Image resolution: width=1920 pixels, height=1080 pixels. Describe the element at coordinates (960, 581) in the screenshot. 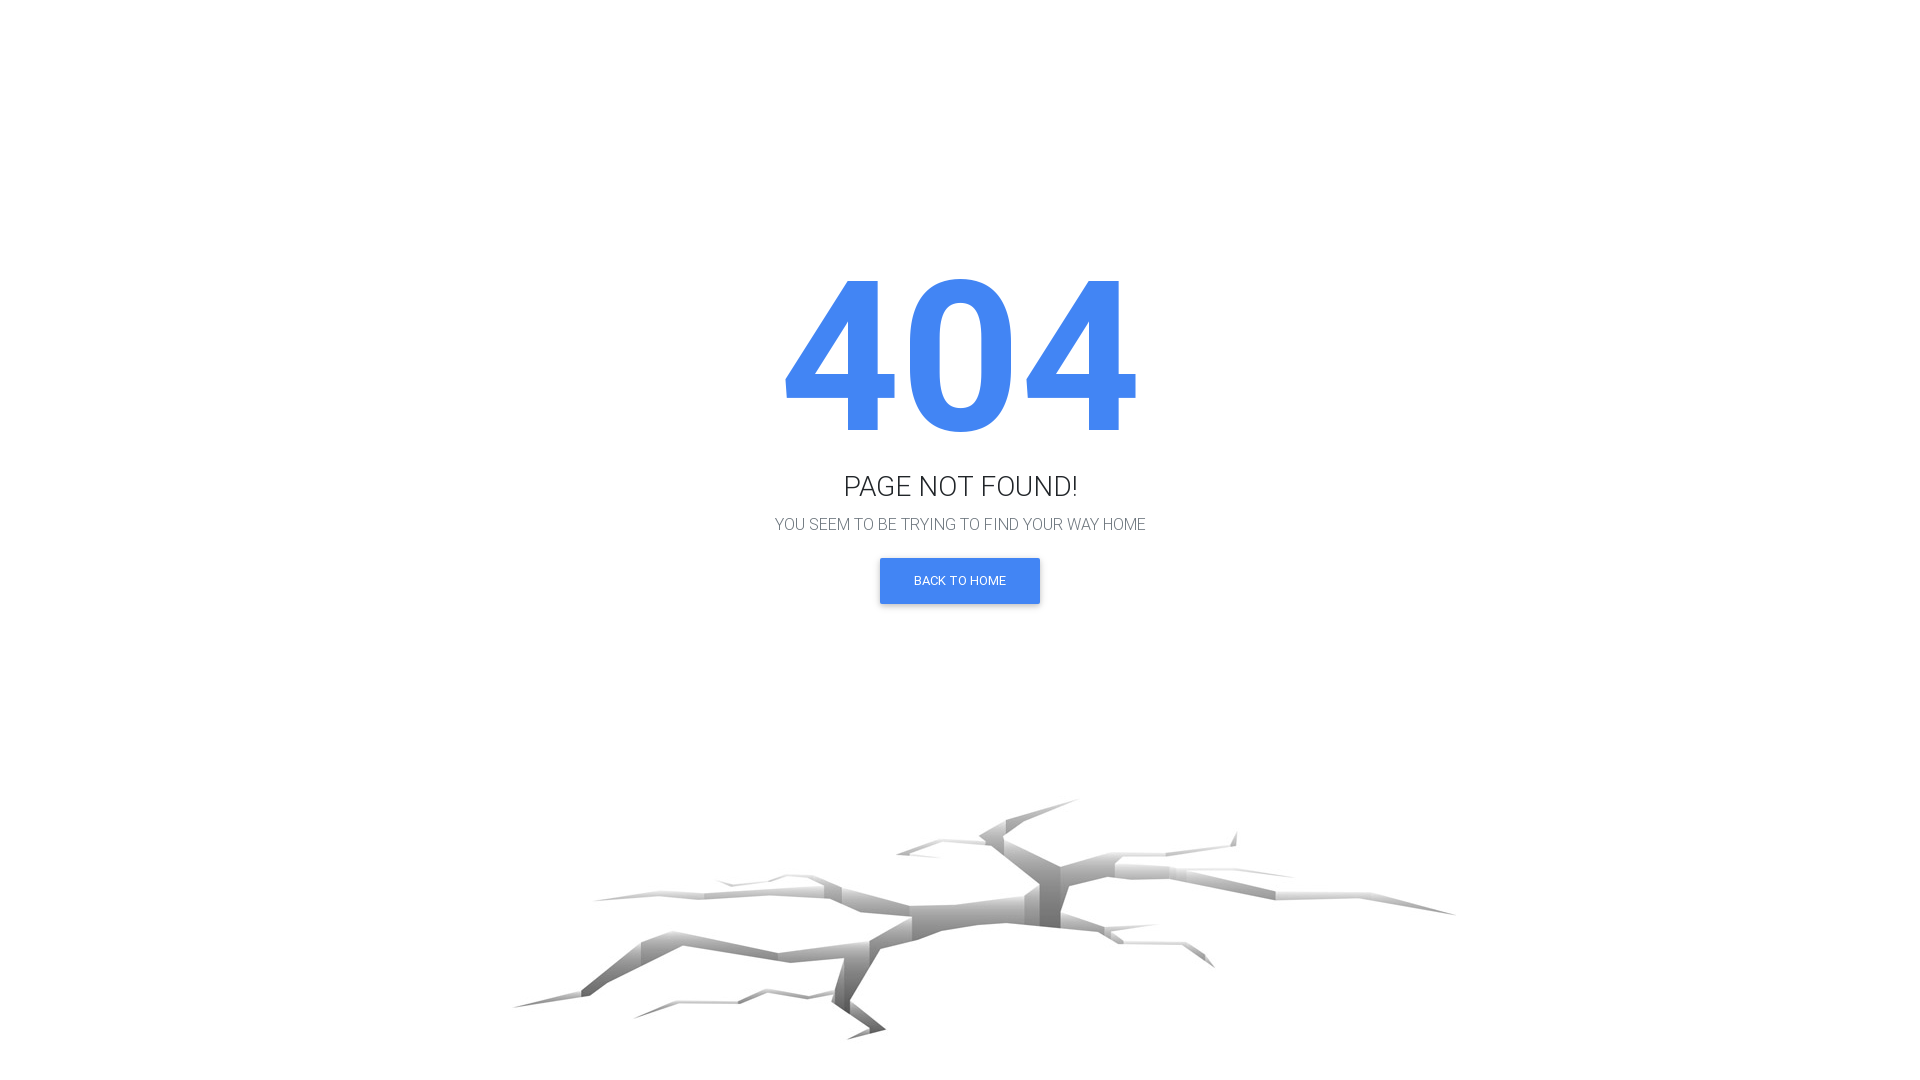

I see `BACK TO HOME` at that location.